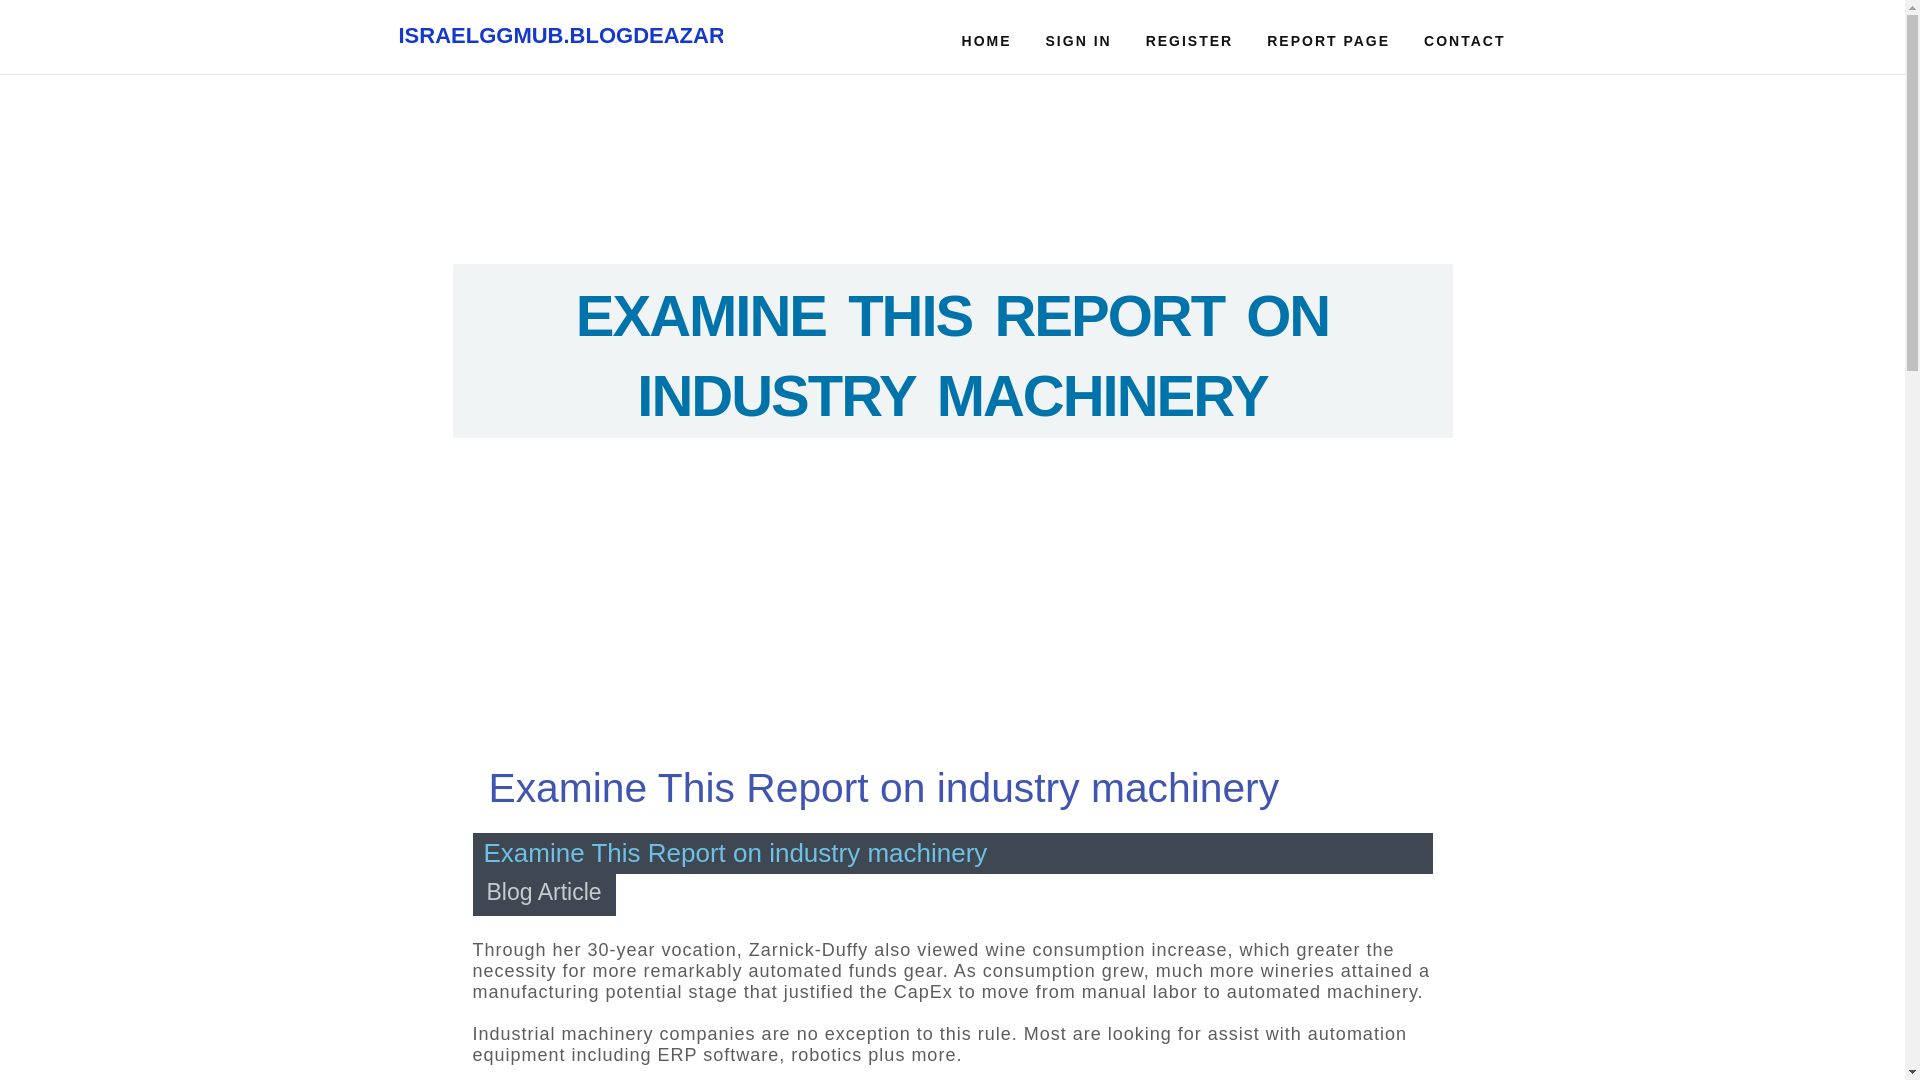  I want to click on REPORT PAGE, so click(1328, 37).